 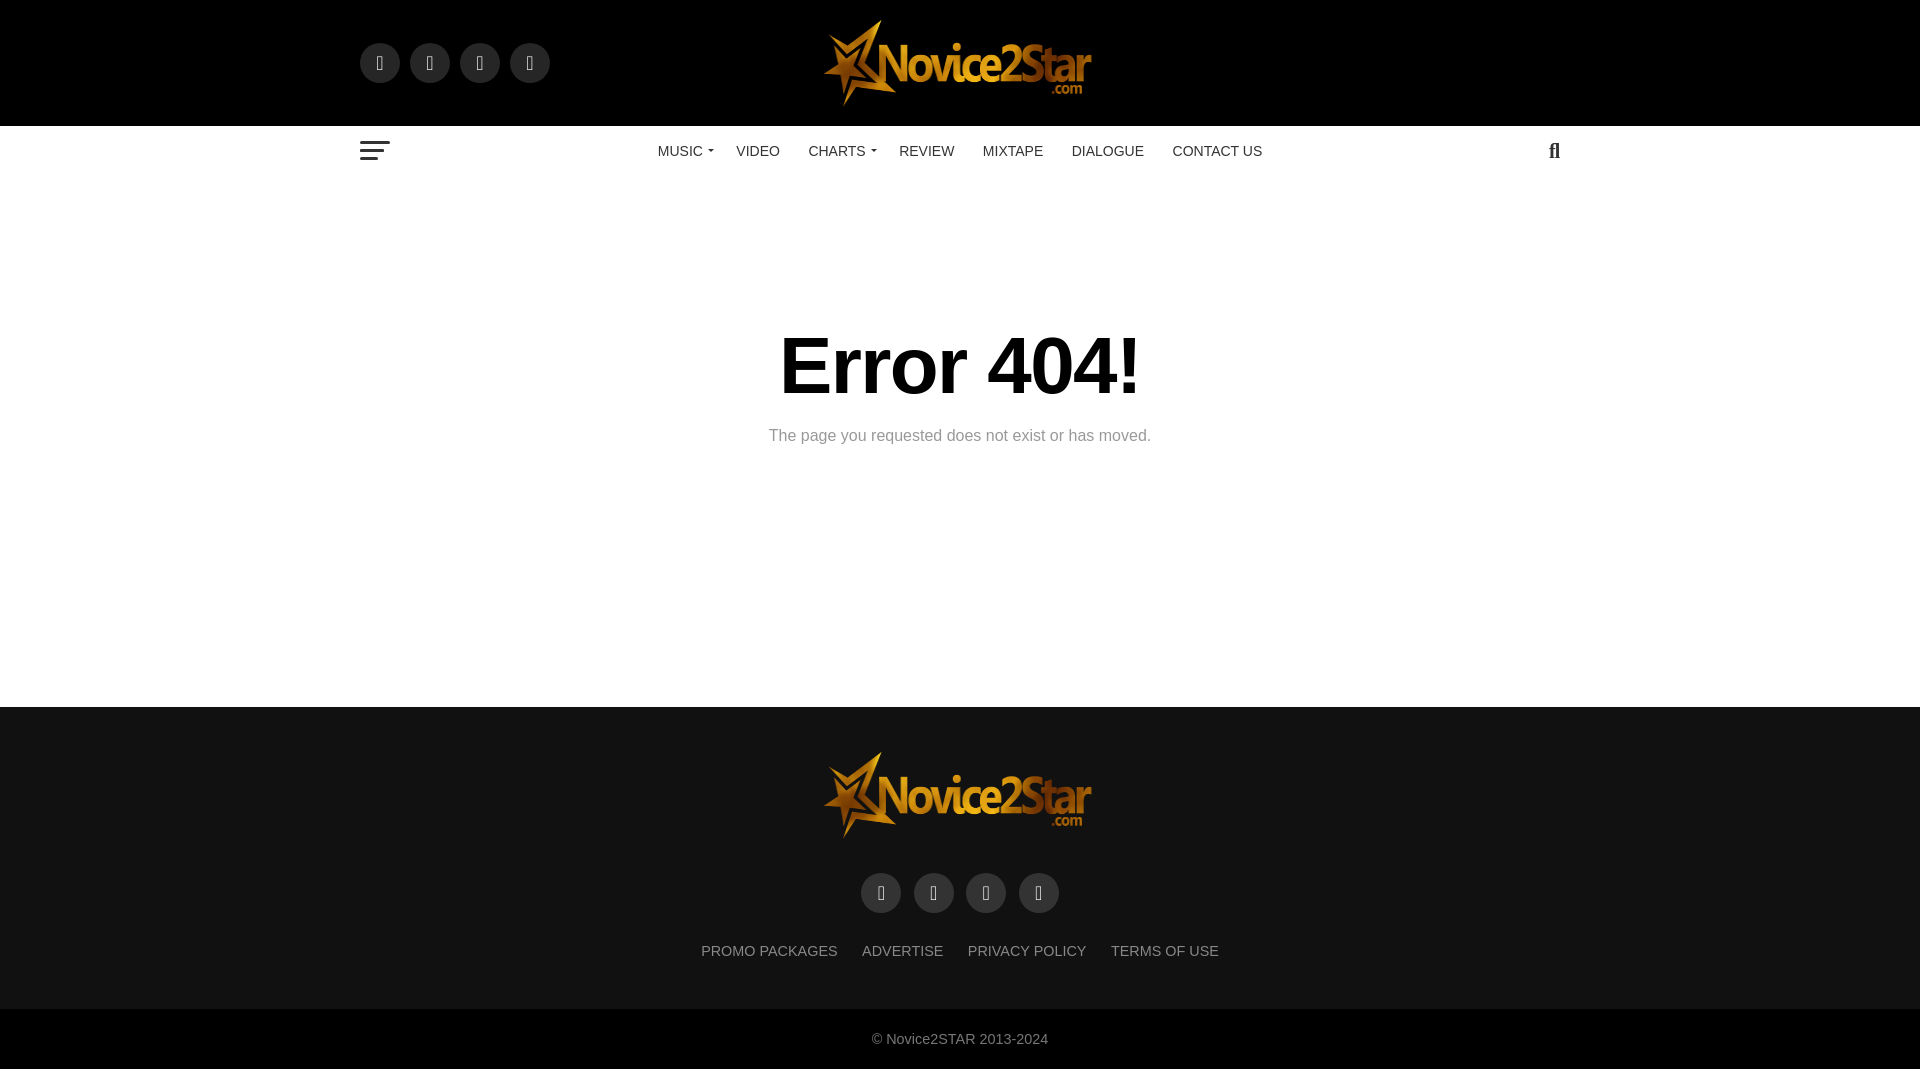 What do you see at coordinates (1218, 151) in the screenshot?
I see `CONTACT US` at bounding box center [1218, 151].